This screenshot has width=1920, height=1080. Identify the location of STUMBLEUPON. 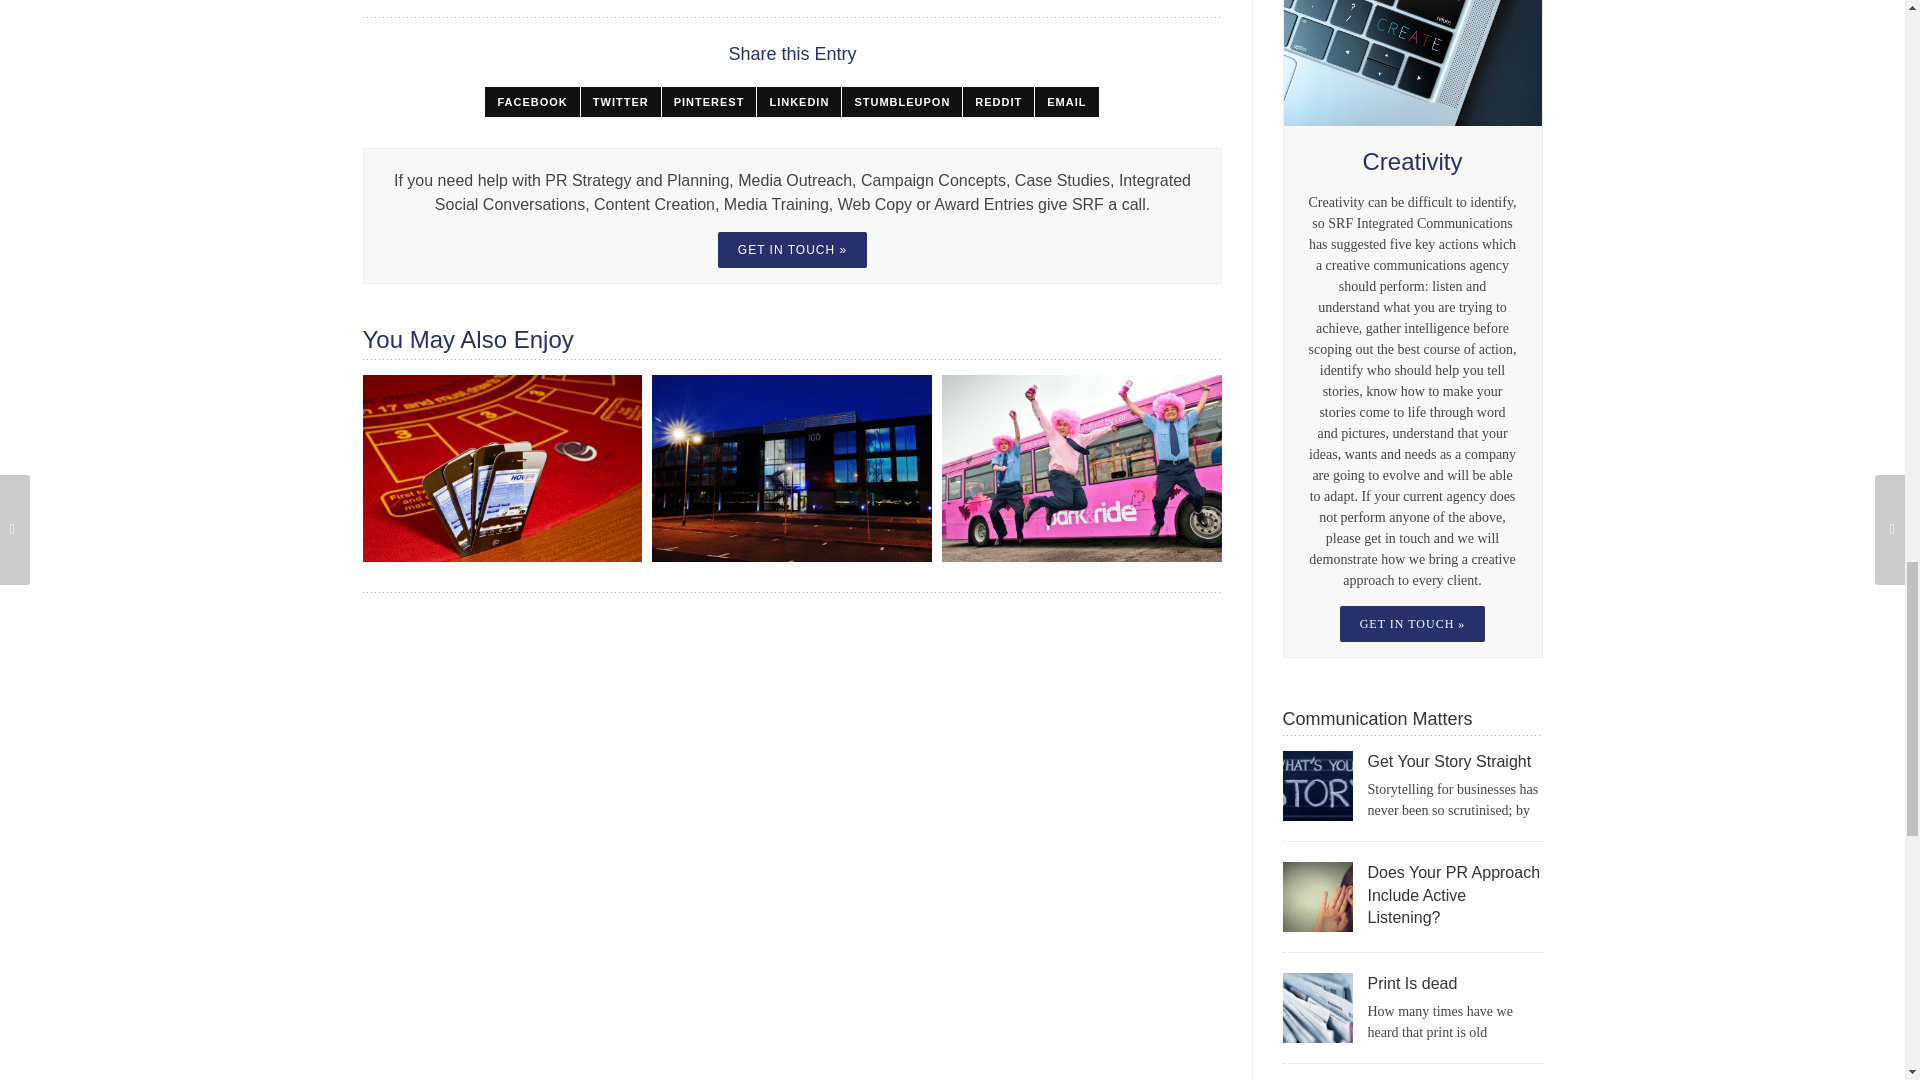
(902, 102).